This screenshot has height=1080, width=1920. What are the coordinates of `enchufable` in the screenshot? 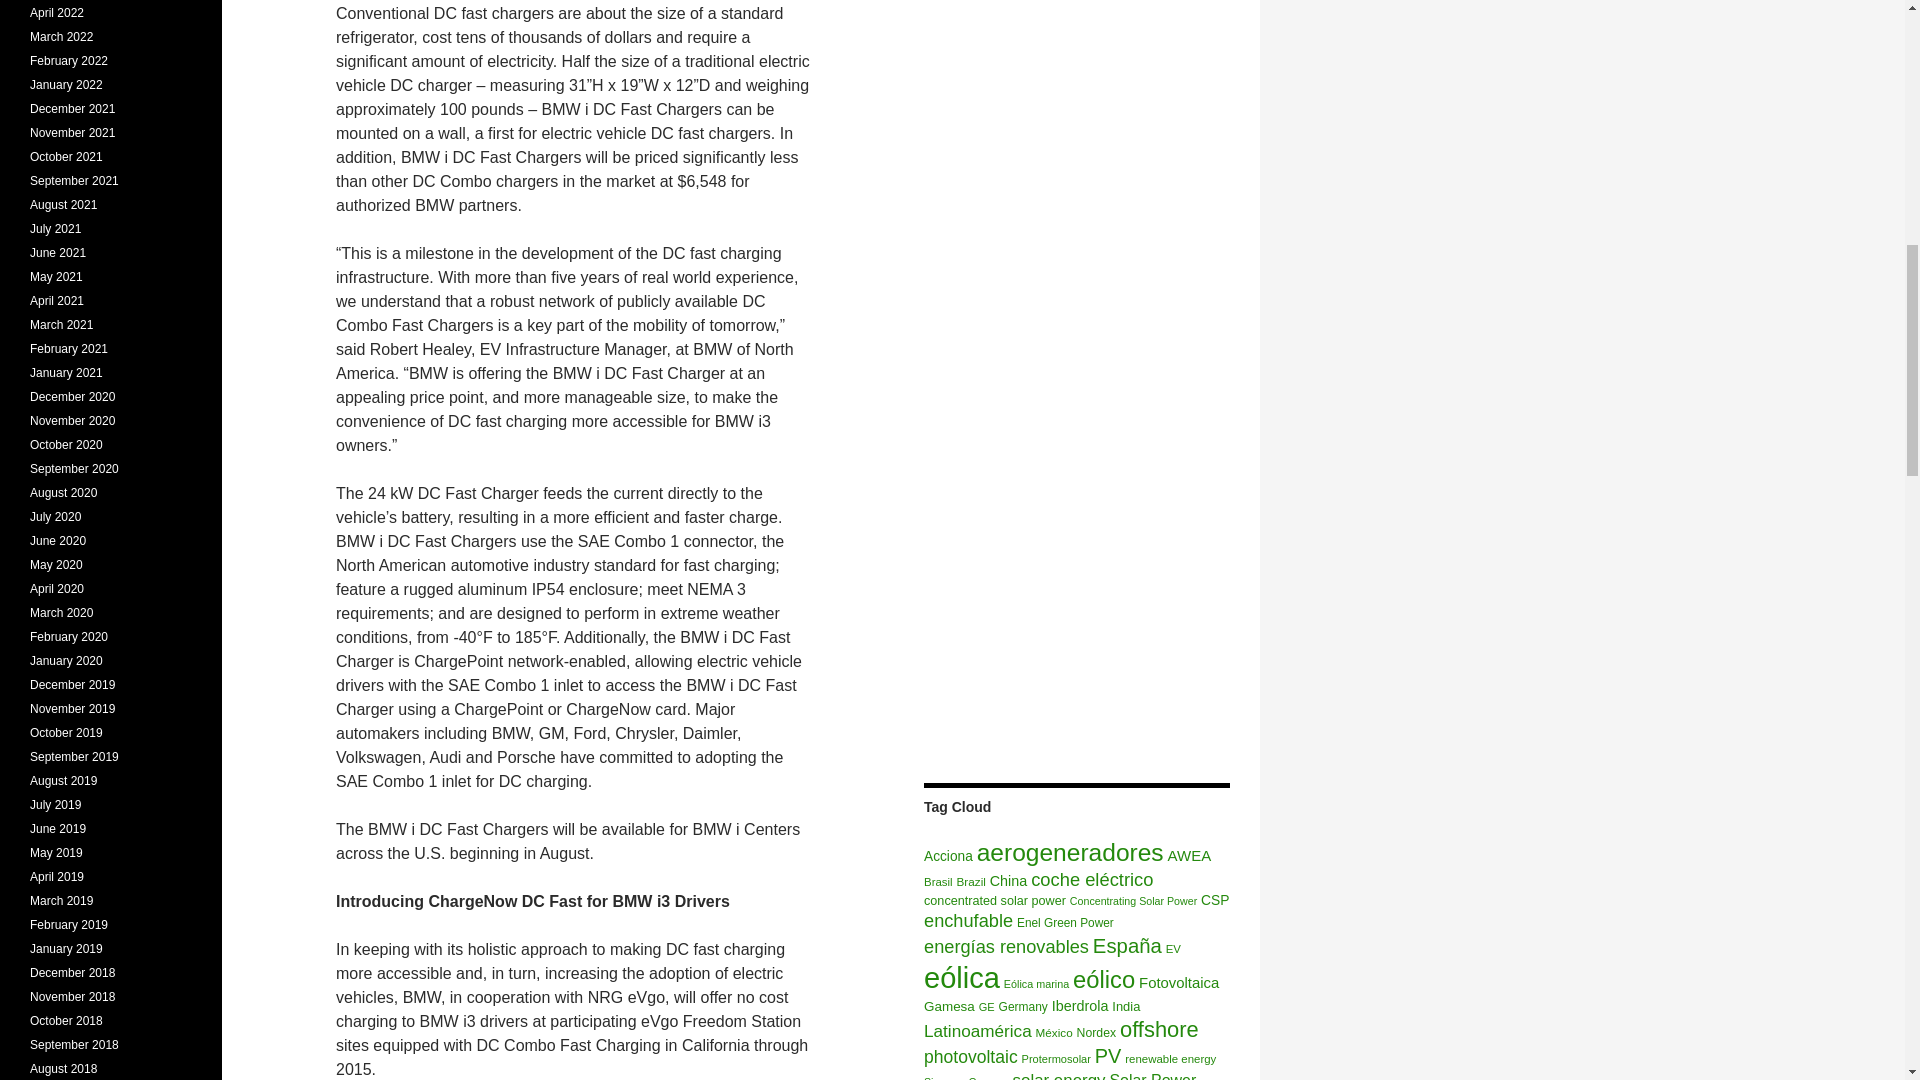 It's located at (968, 920).